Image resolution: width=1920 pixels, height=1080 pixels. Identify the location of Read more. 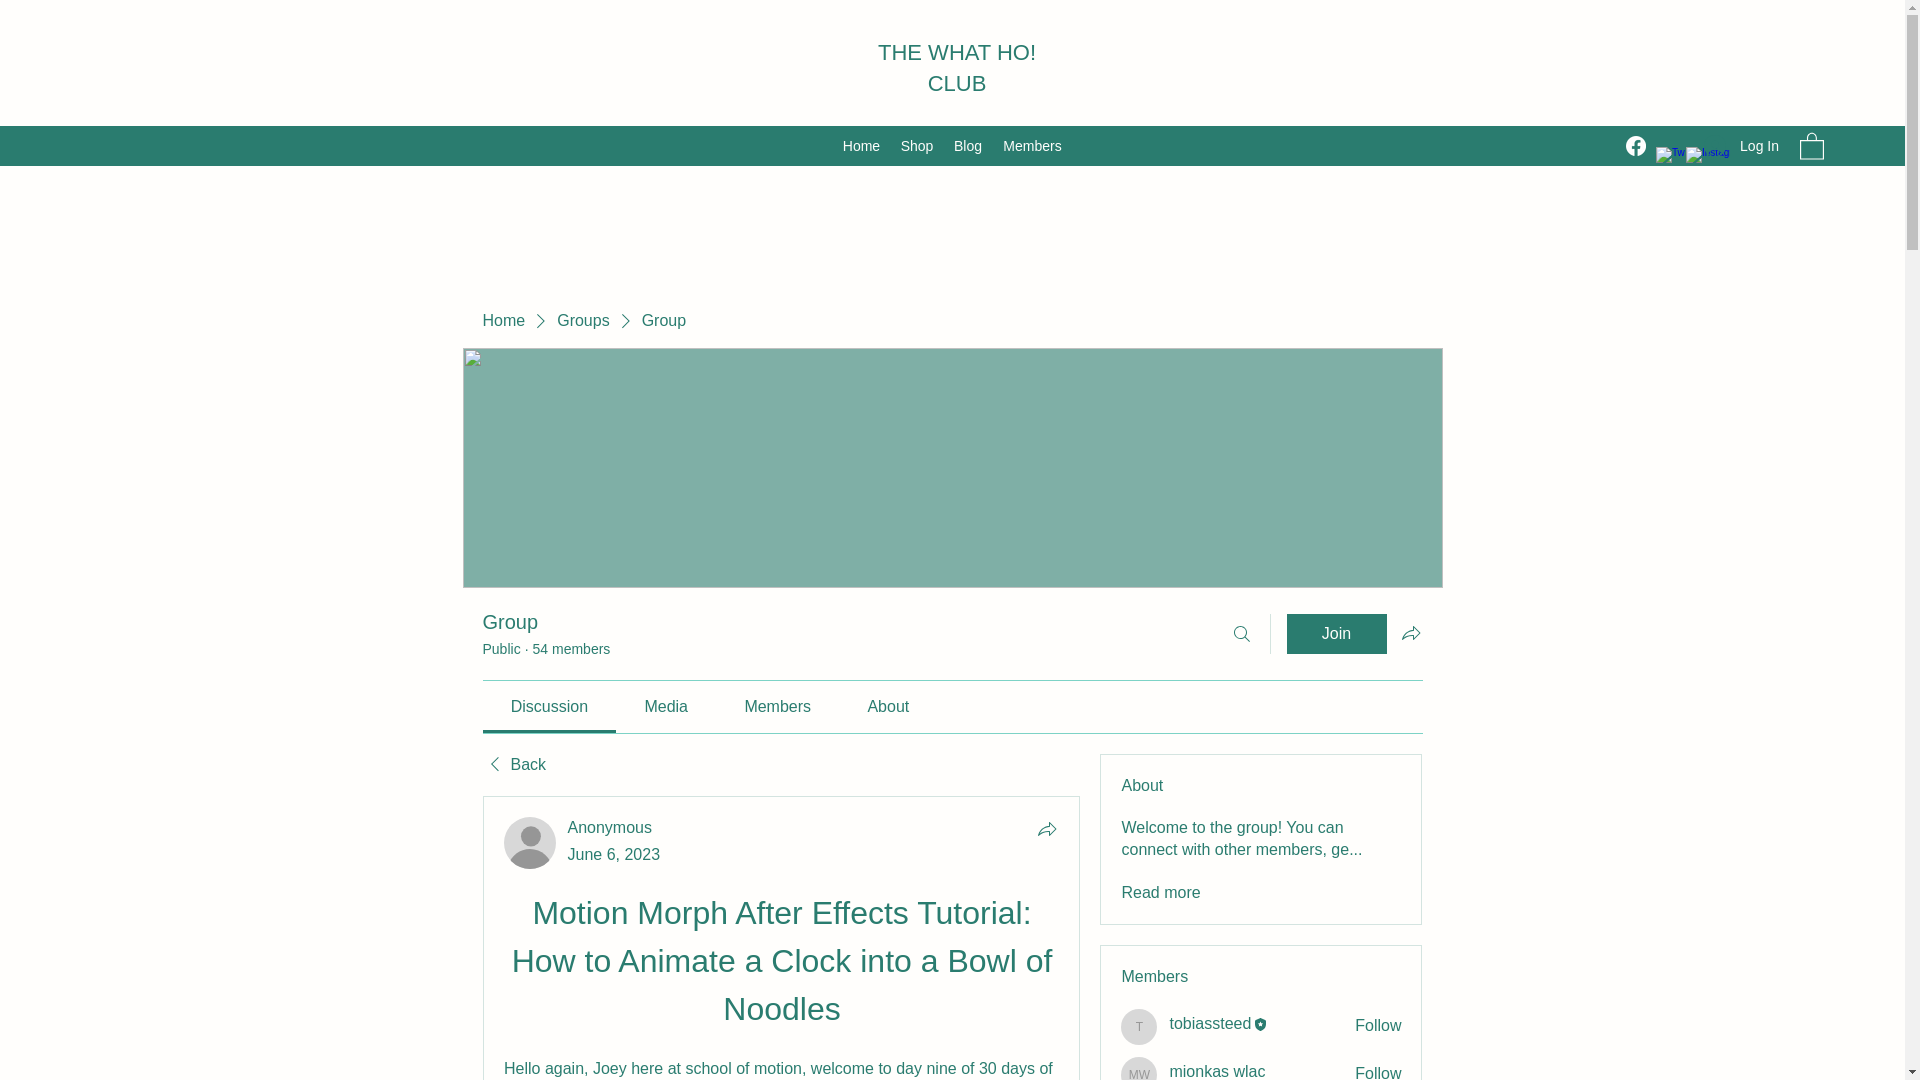
(1160, 892).